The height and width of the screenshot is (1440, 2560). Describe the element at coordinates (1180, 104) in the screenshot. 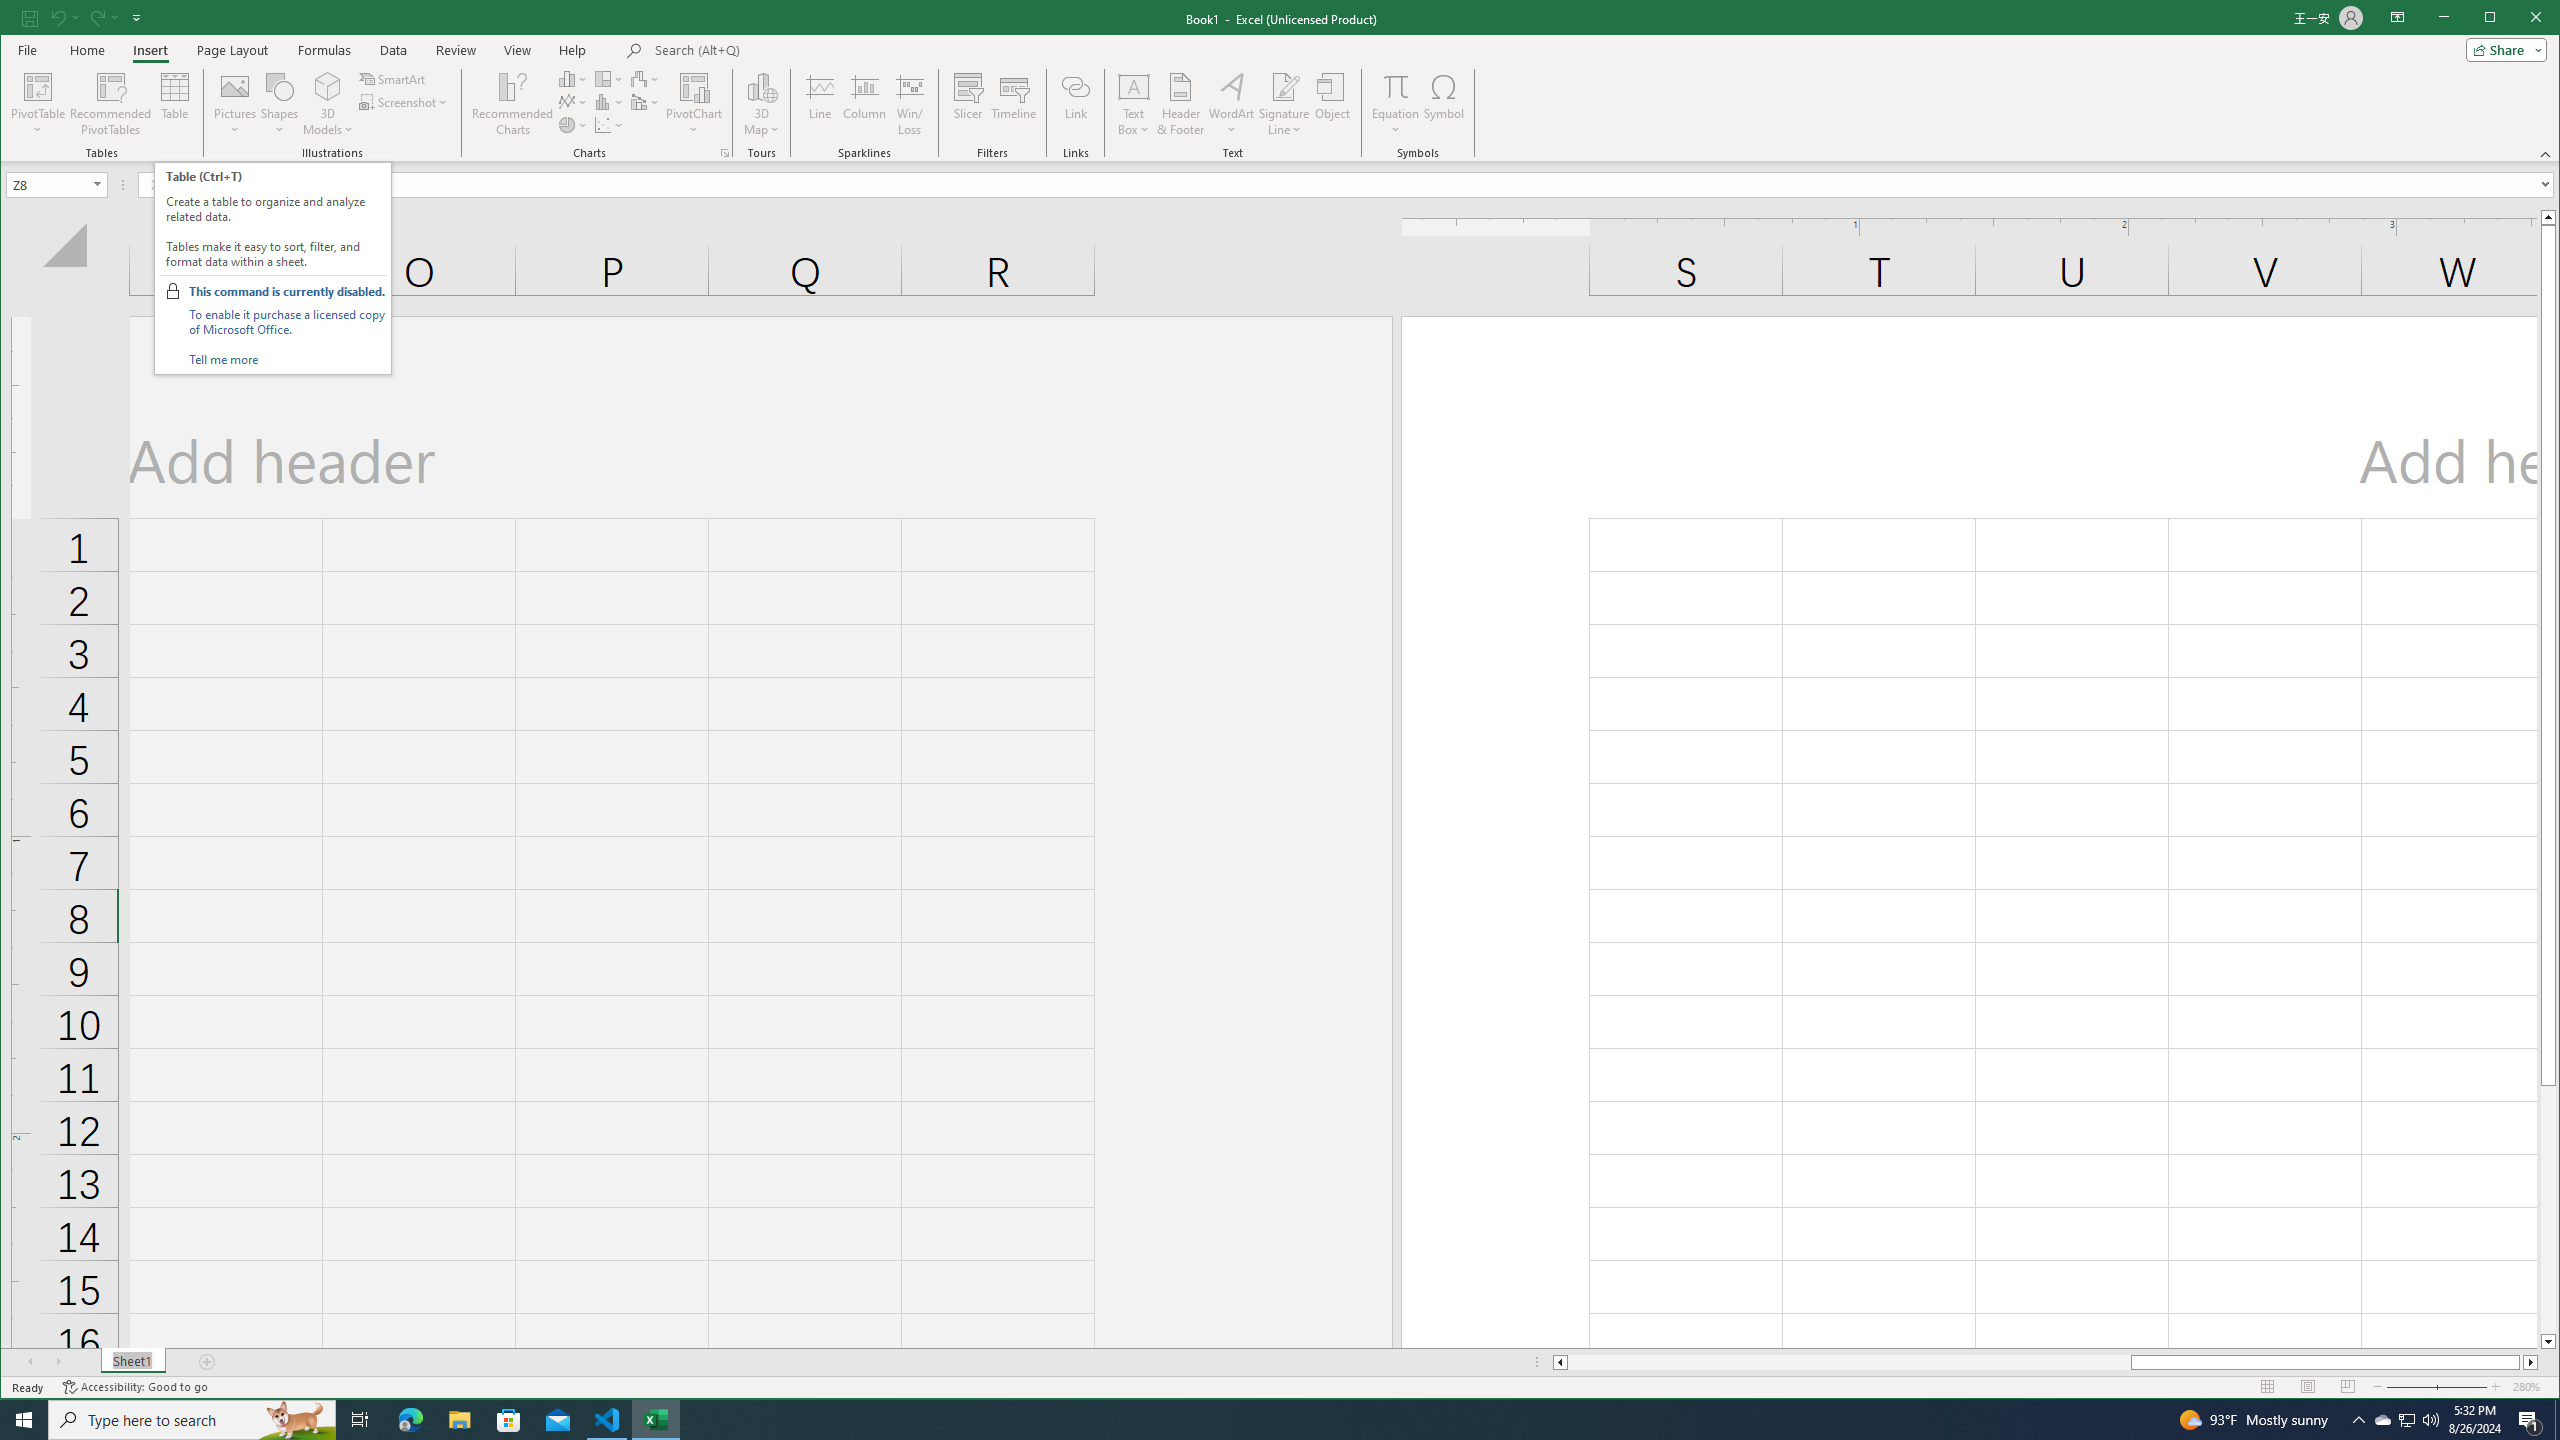

I see `Header & Footer...` at that location.